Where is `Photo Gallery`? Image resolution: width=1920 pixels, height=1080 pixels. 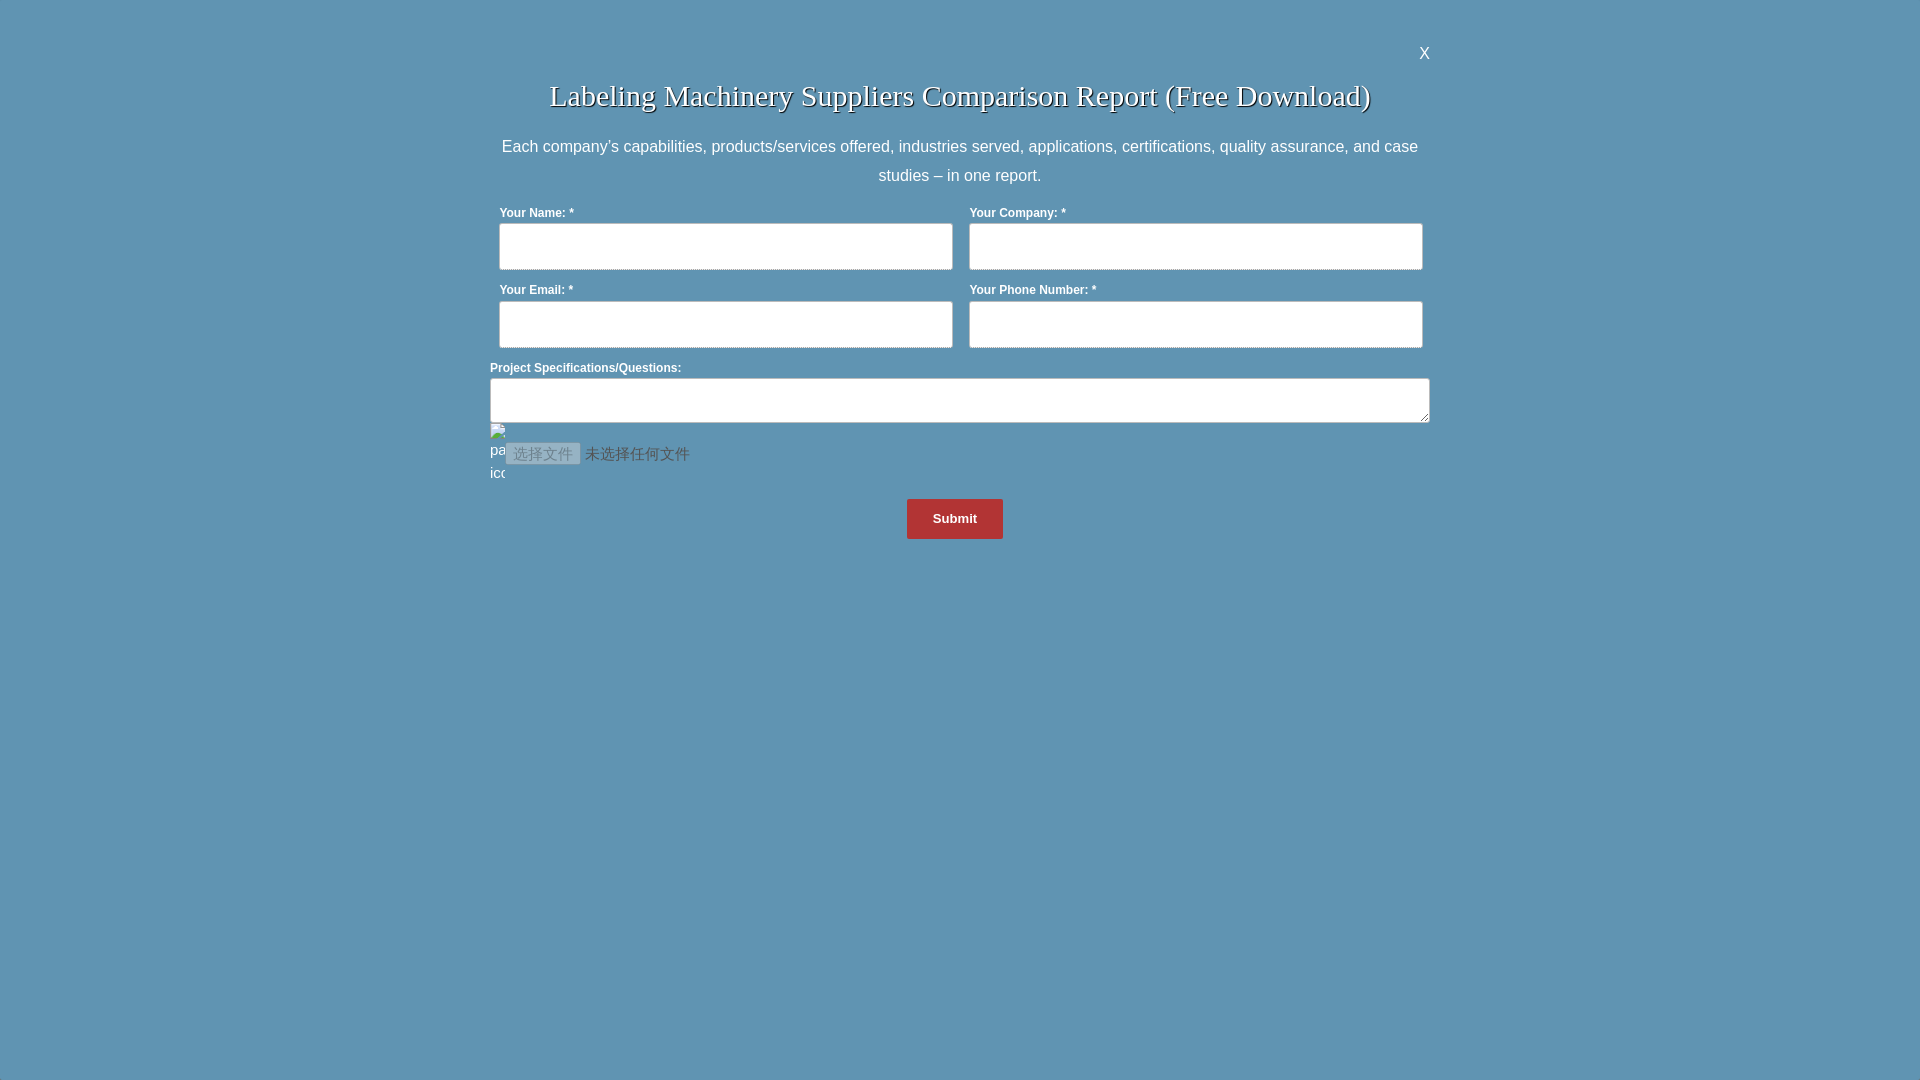
Photo Gallery is located at coordinates (1508, 24).